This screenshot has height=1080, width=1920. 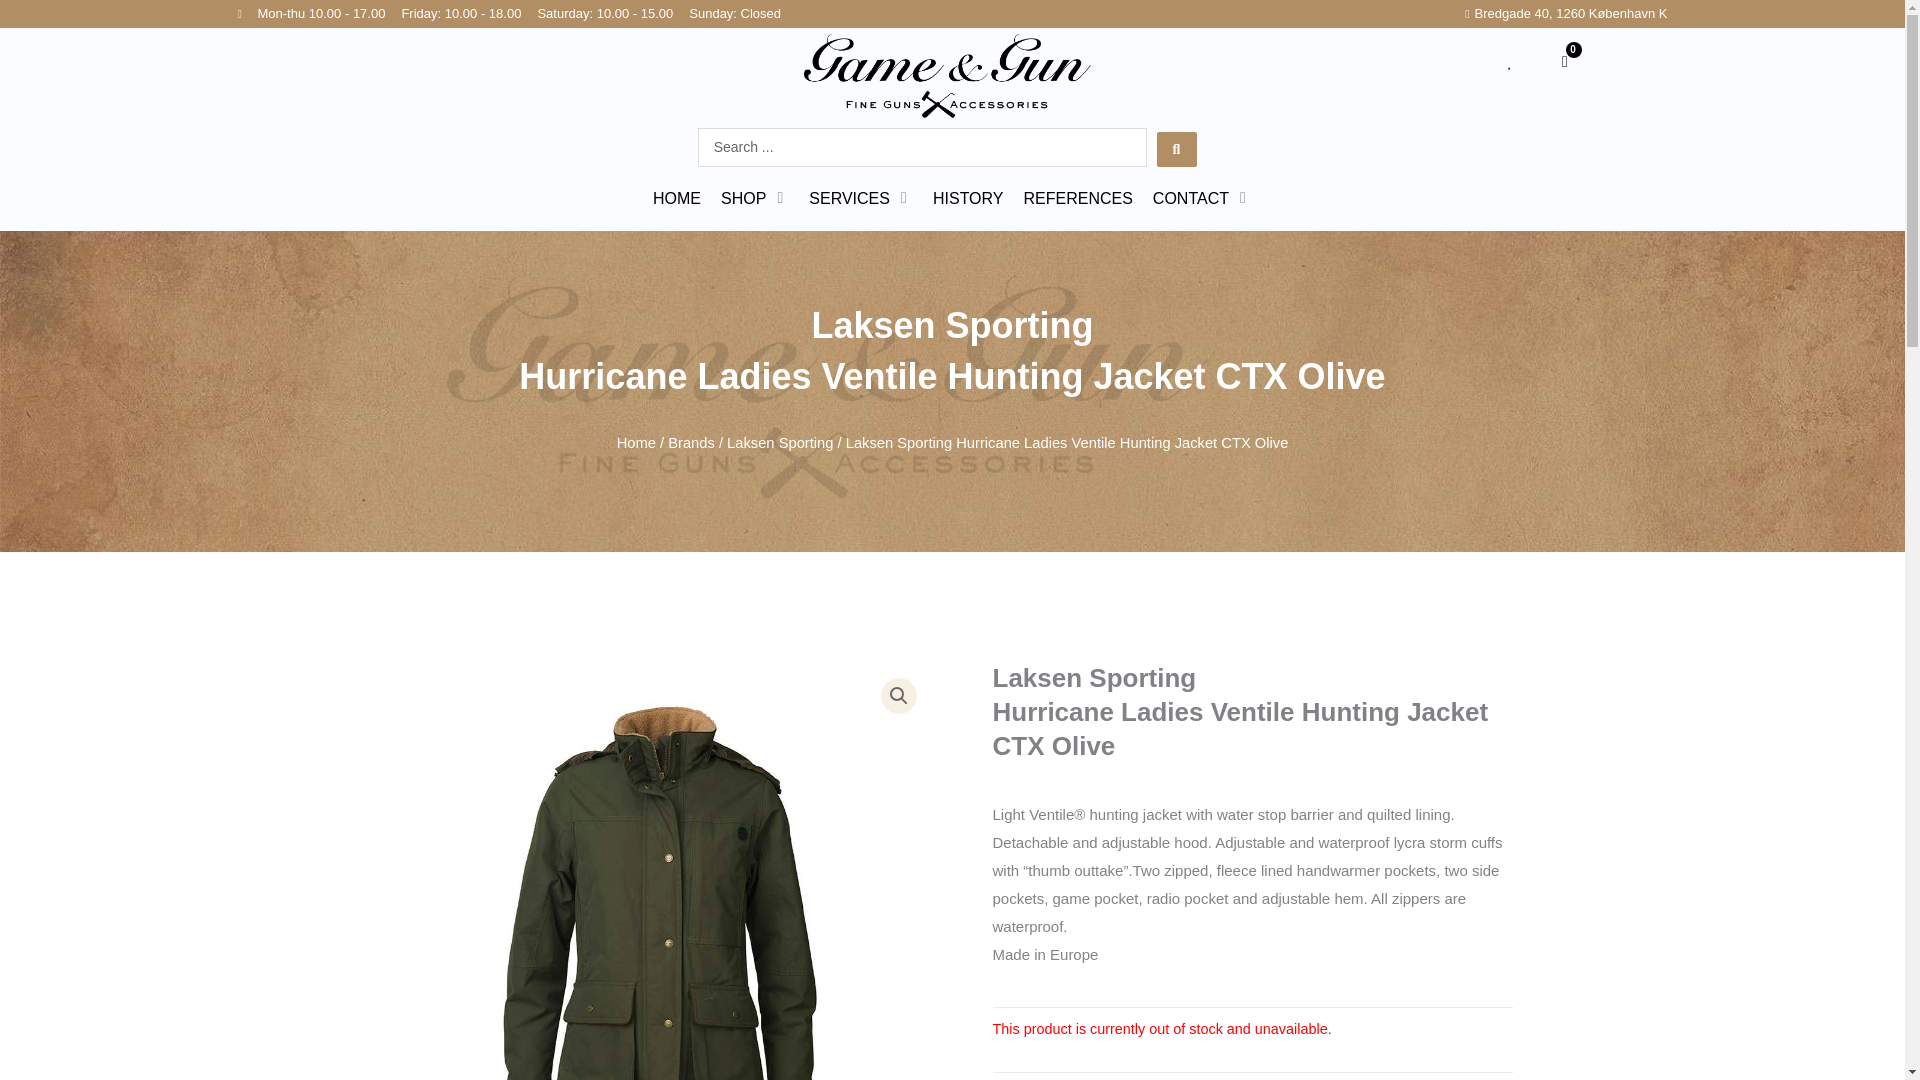 What do you see at coordinates (676, 198) in the screenshot?
I see `SHOP` at bounding box center [676, 198].